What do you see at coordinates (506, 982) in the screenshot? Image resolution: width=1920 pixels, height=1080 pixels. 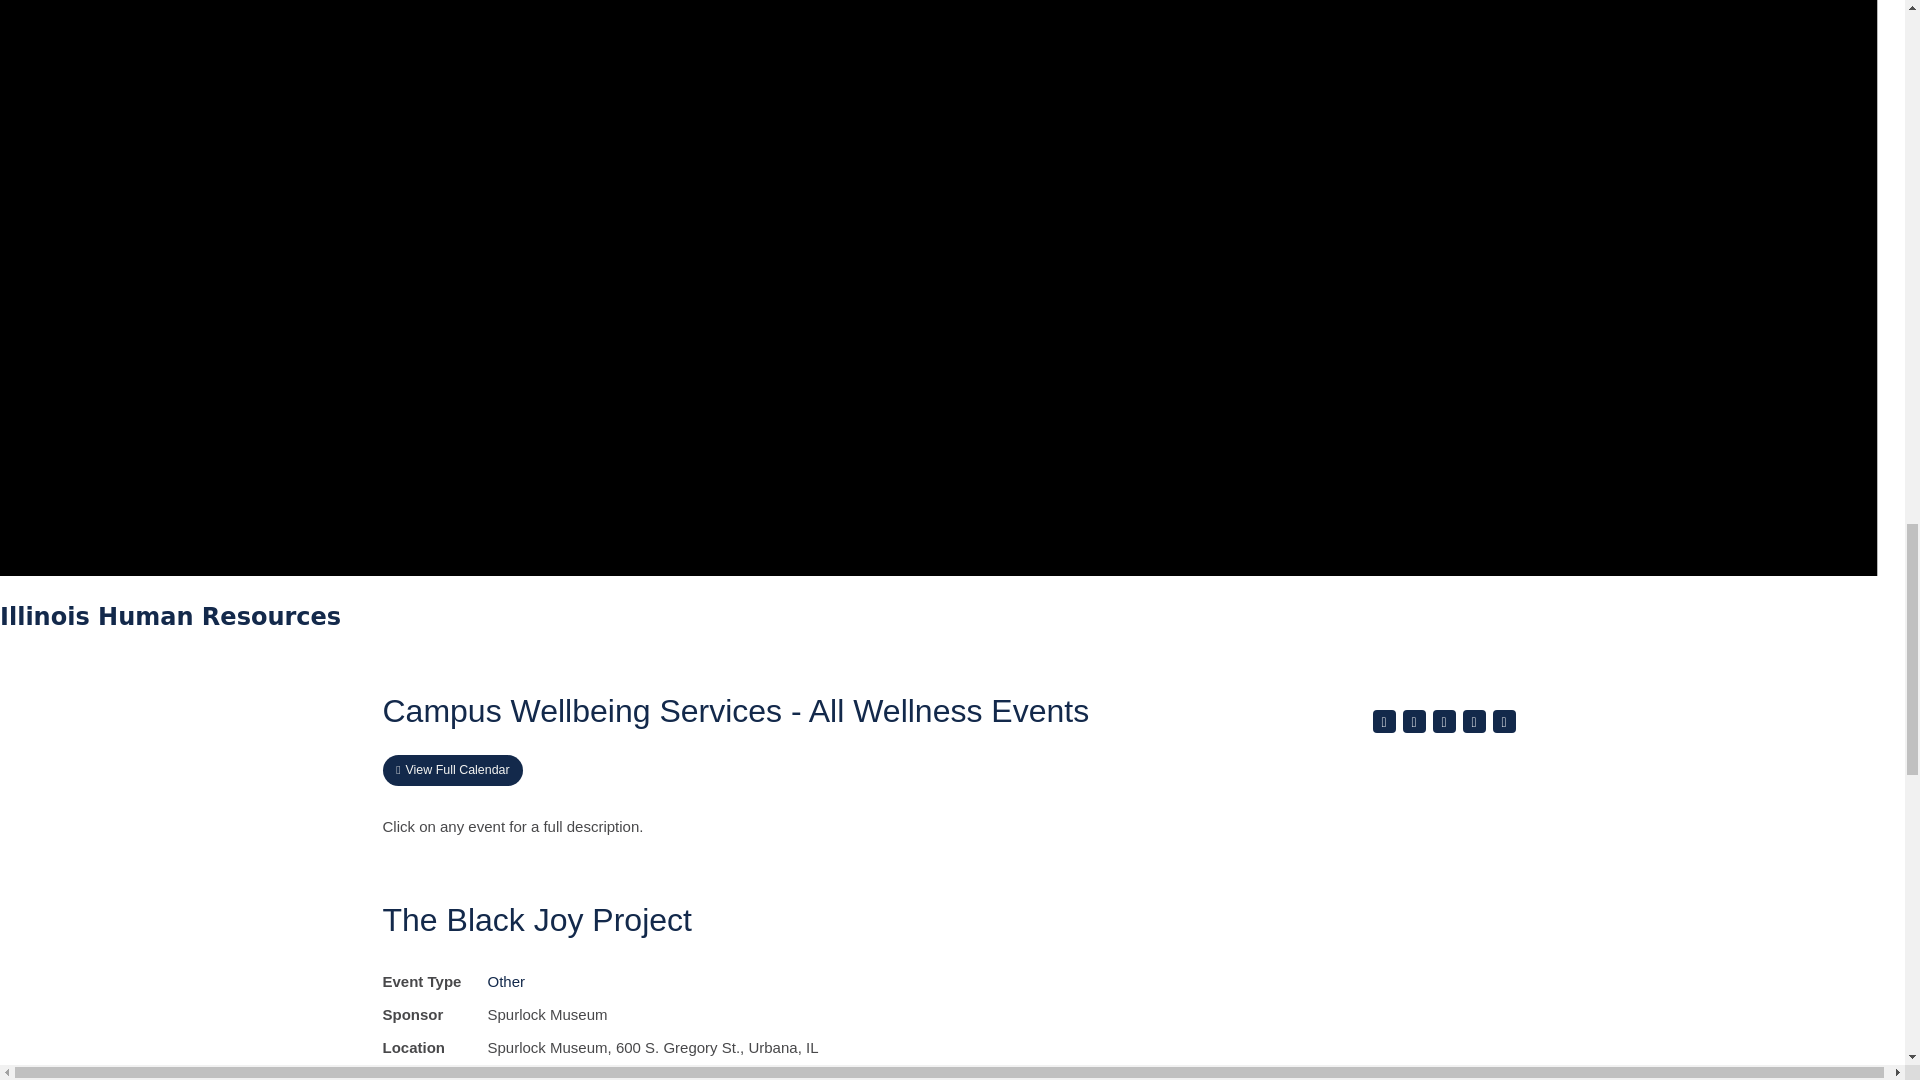 I see `Other` at bounding box center [506, 982].